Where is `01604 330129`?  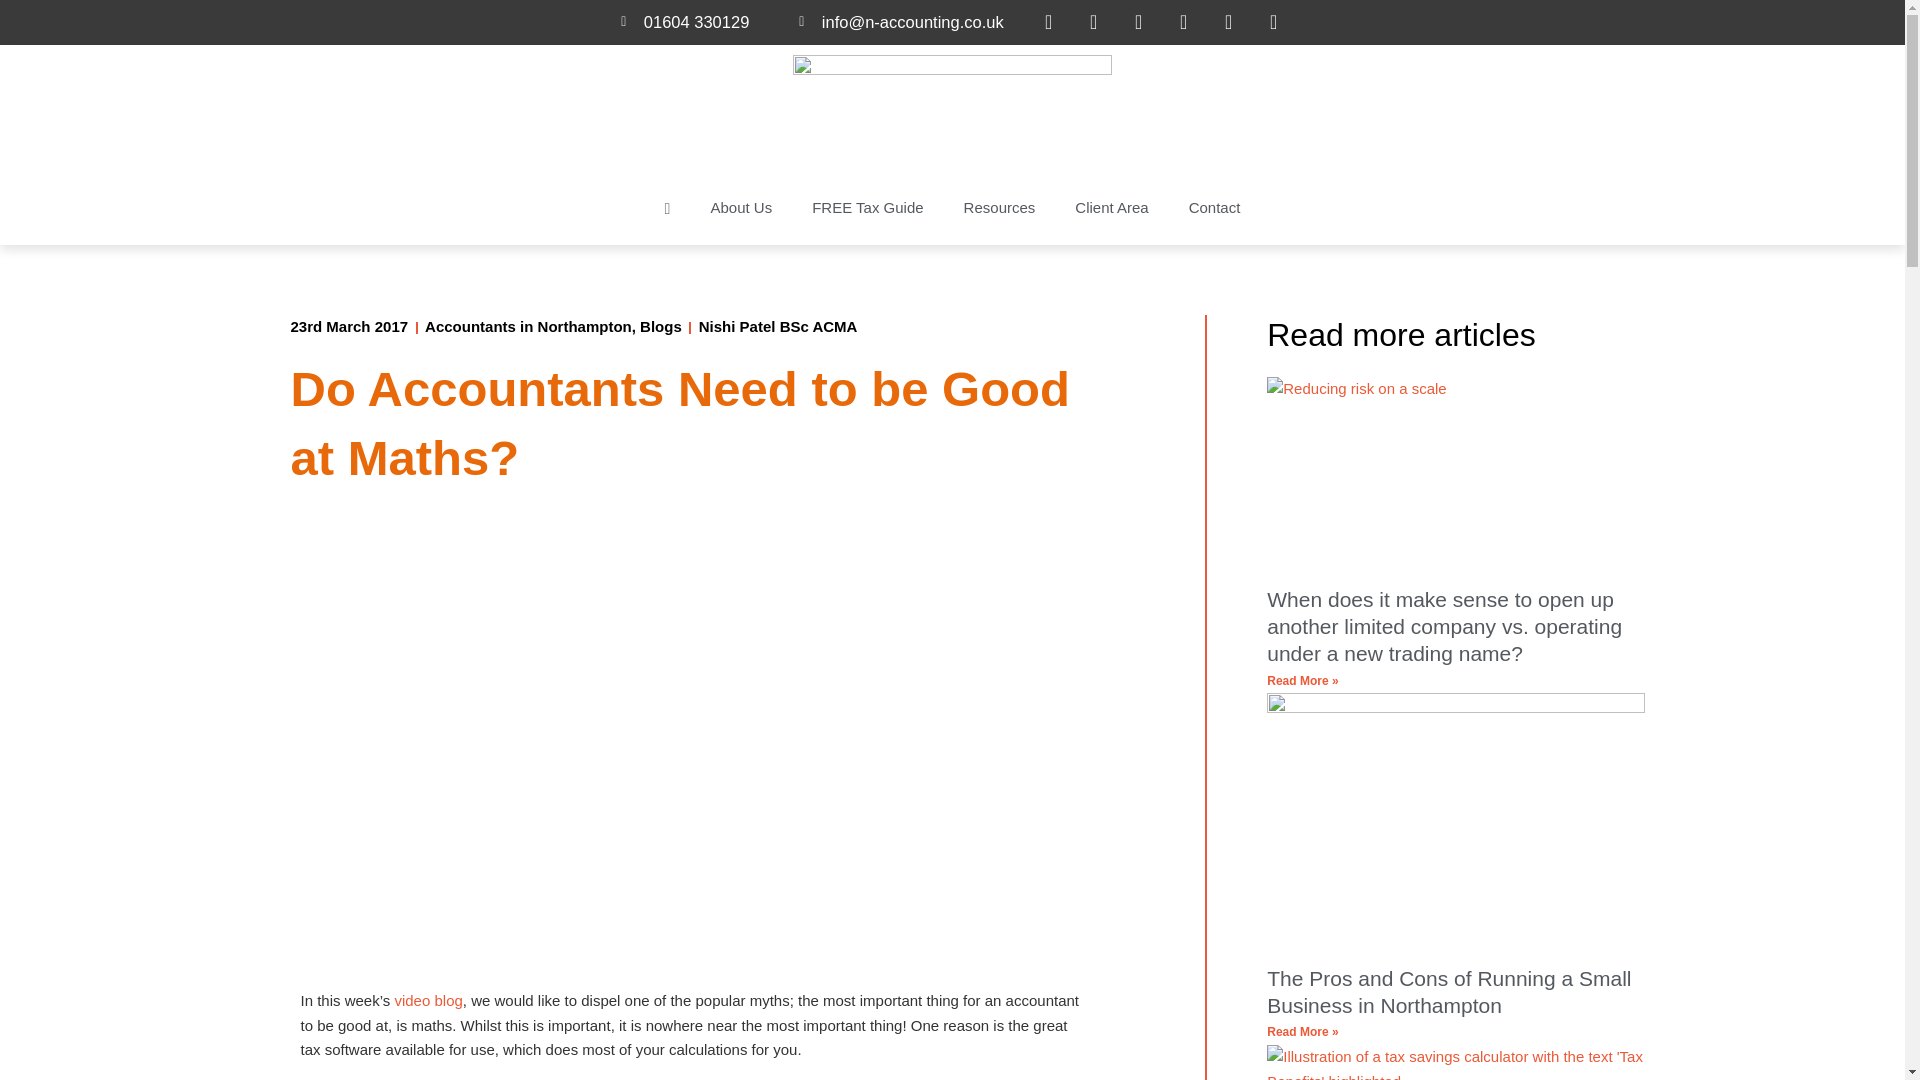 01604 330129 is located at coordinates (684, 22).